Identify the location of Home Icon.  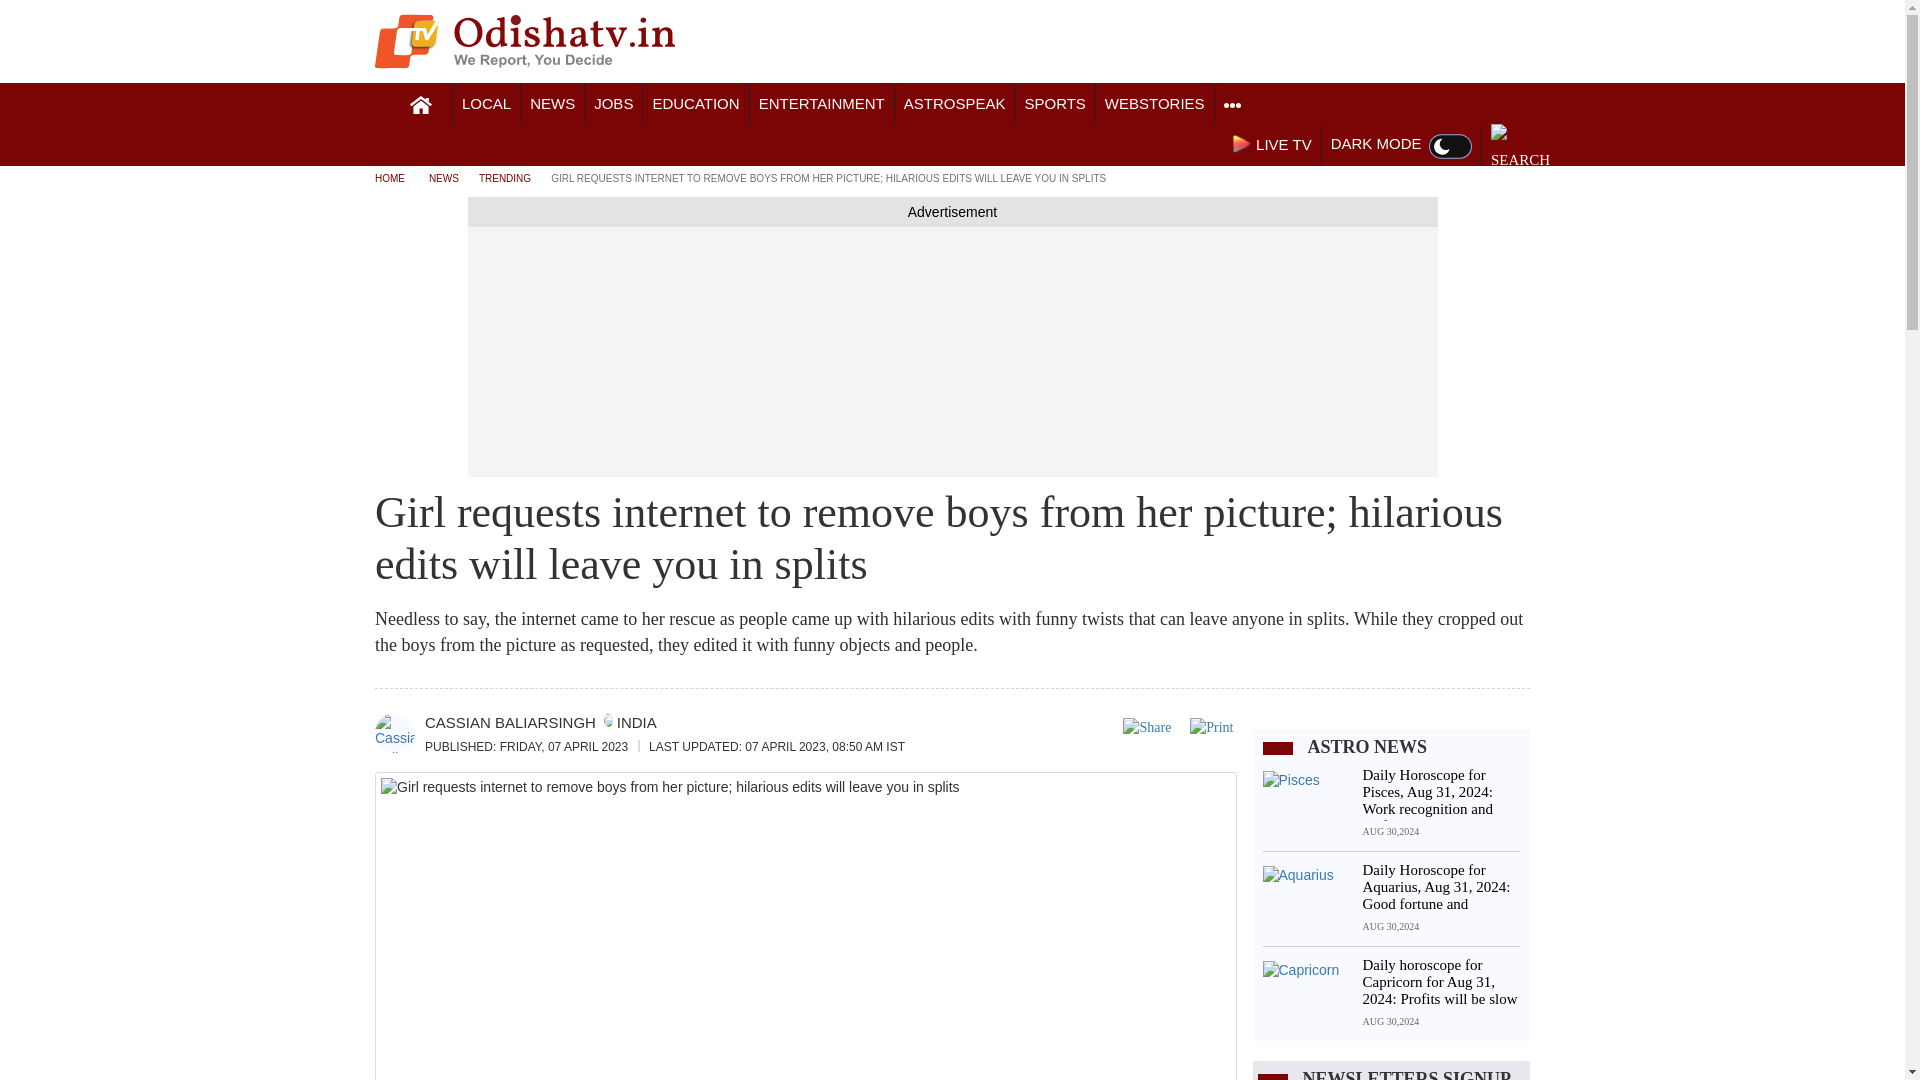
(421, 105).